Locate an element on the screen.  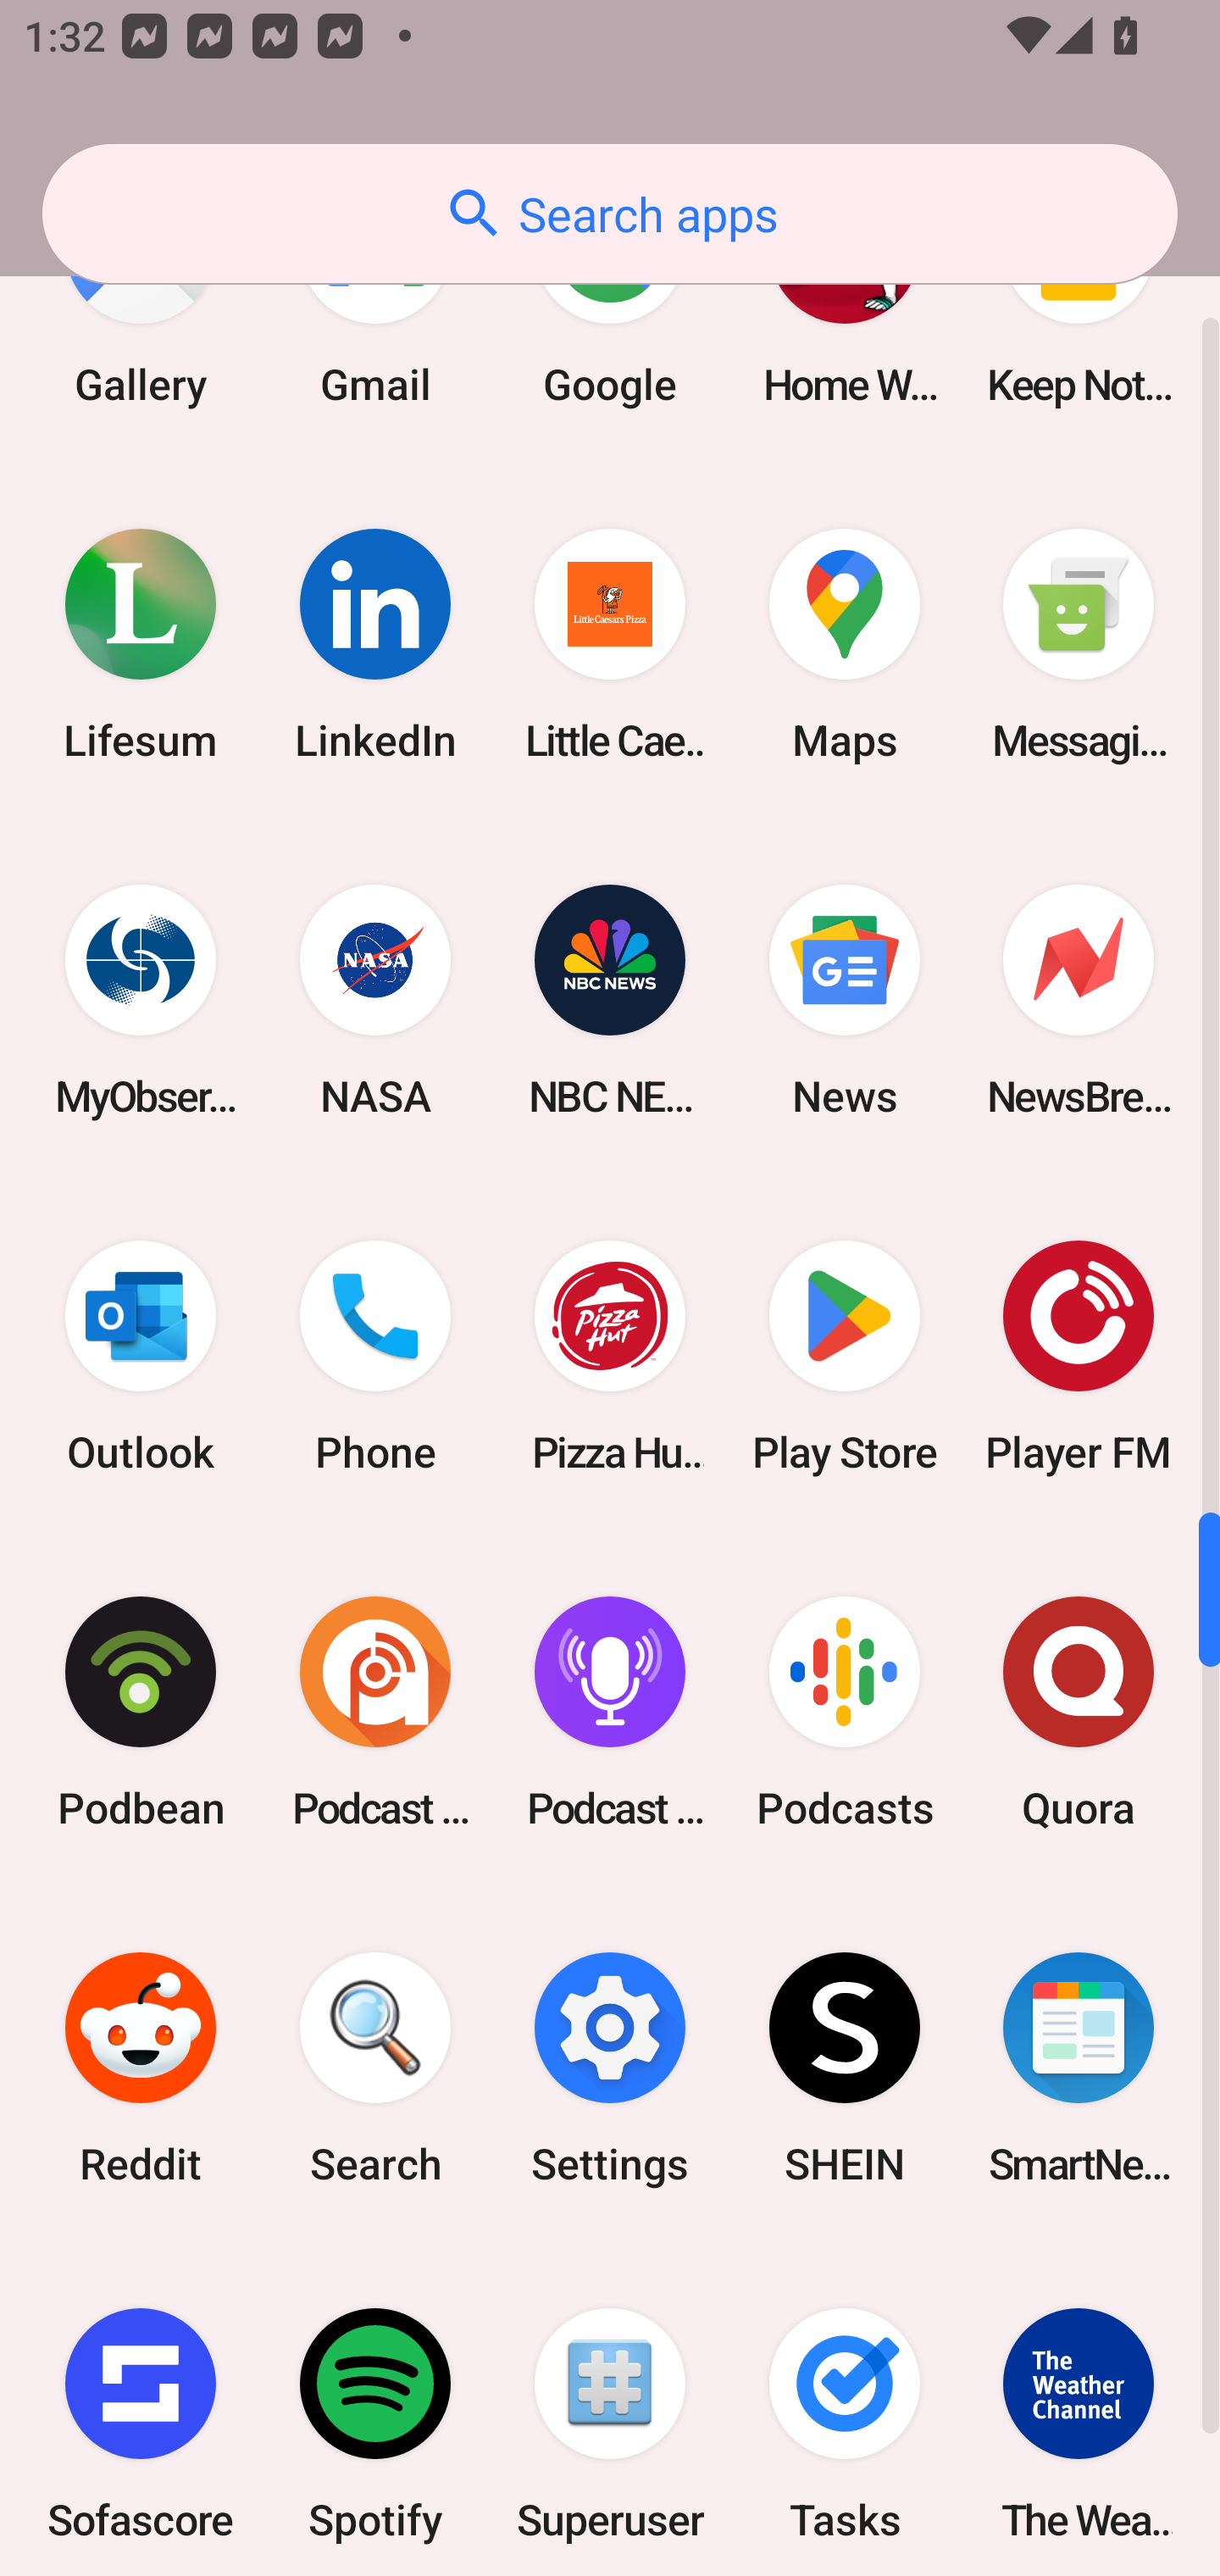
Play Store is located at coordinates (844, 1357).